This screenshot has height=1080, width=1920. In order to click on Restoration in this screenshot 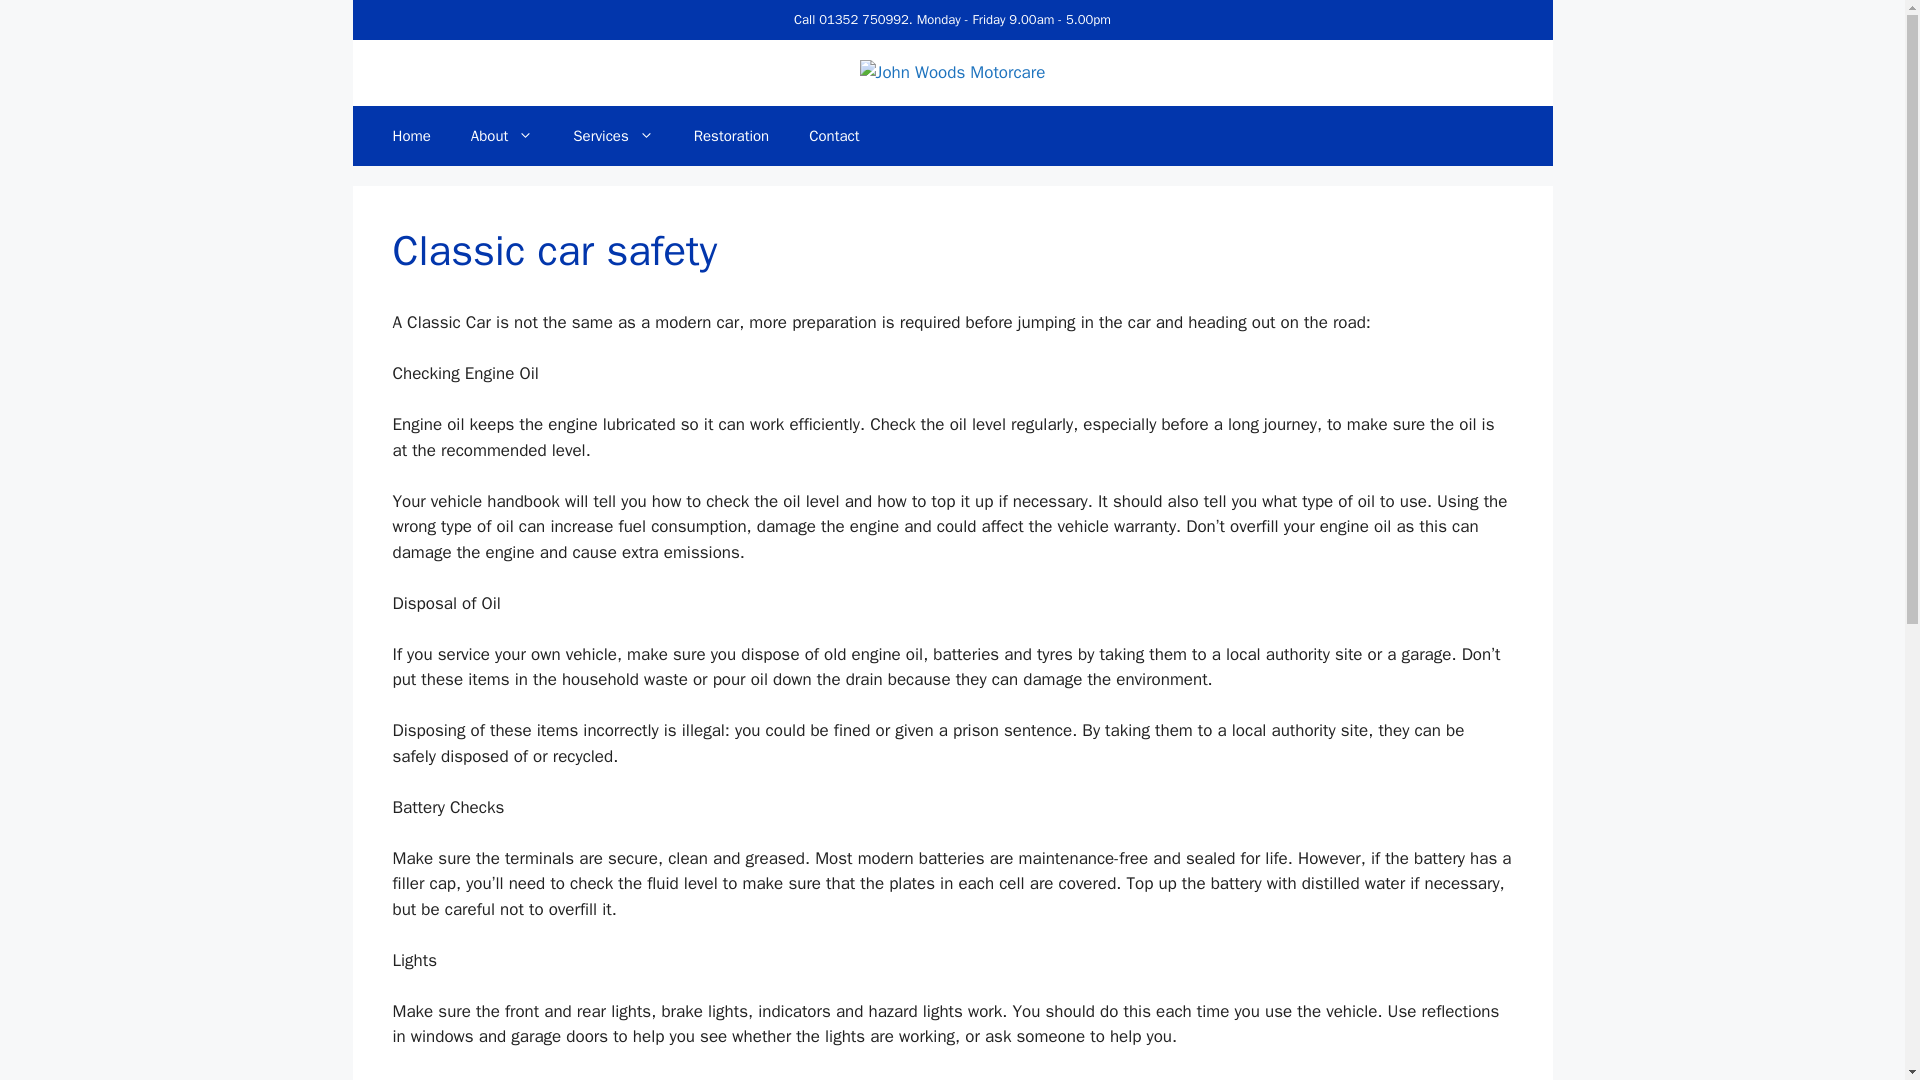, I will do `click(731, 136)`.